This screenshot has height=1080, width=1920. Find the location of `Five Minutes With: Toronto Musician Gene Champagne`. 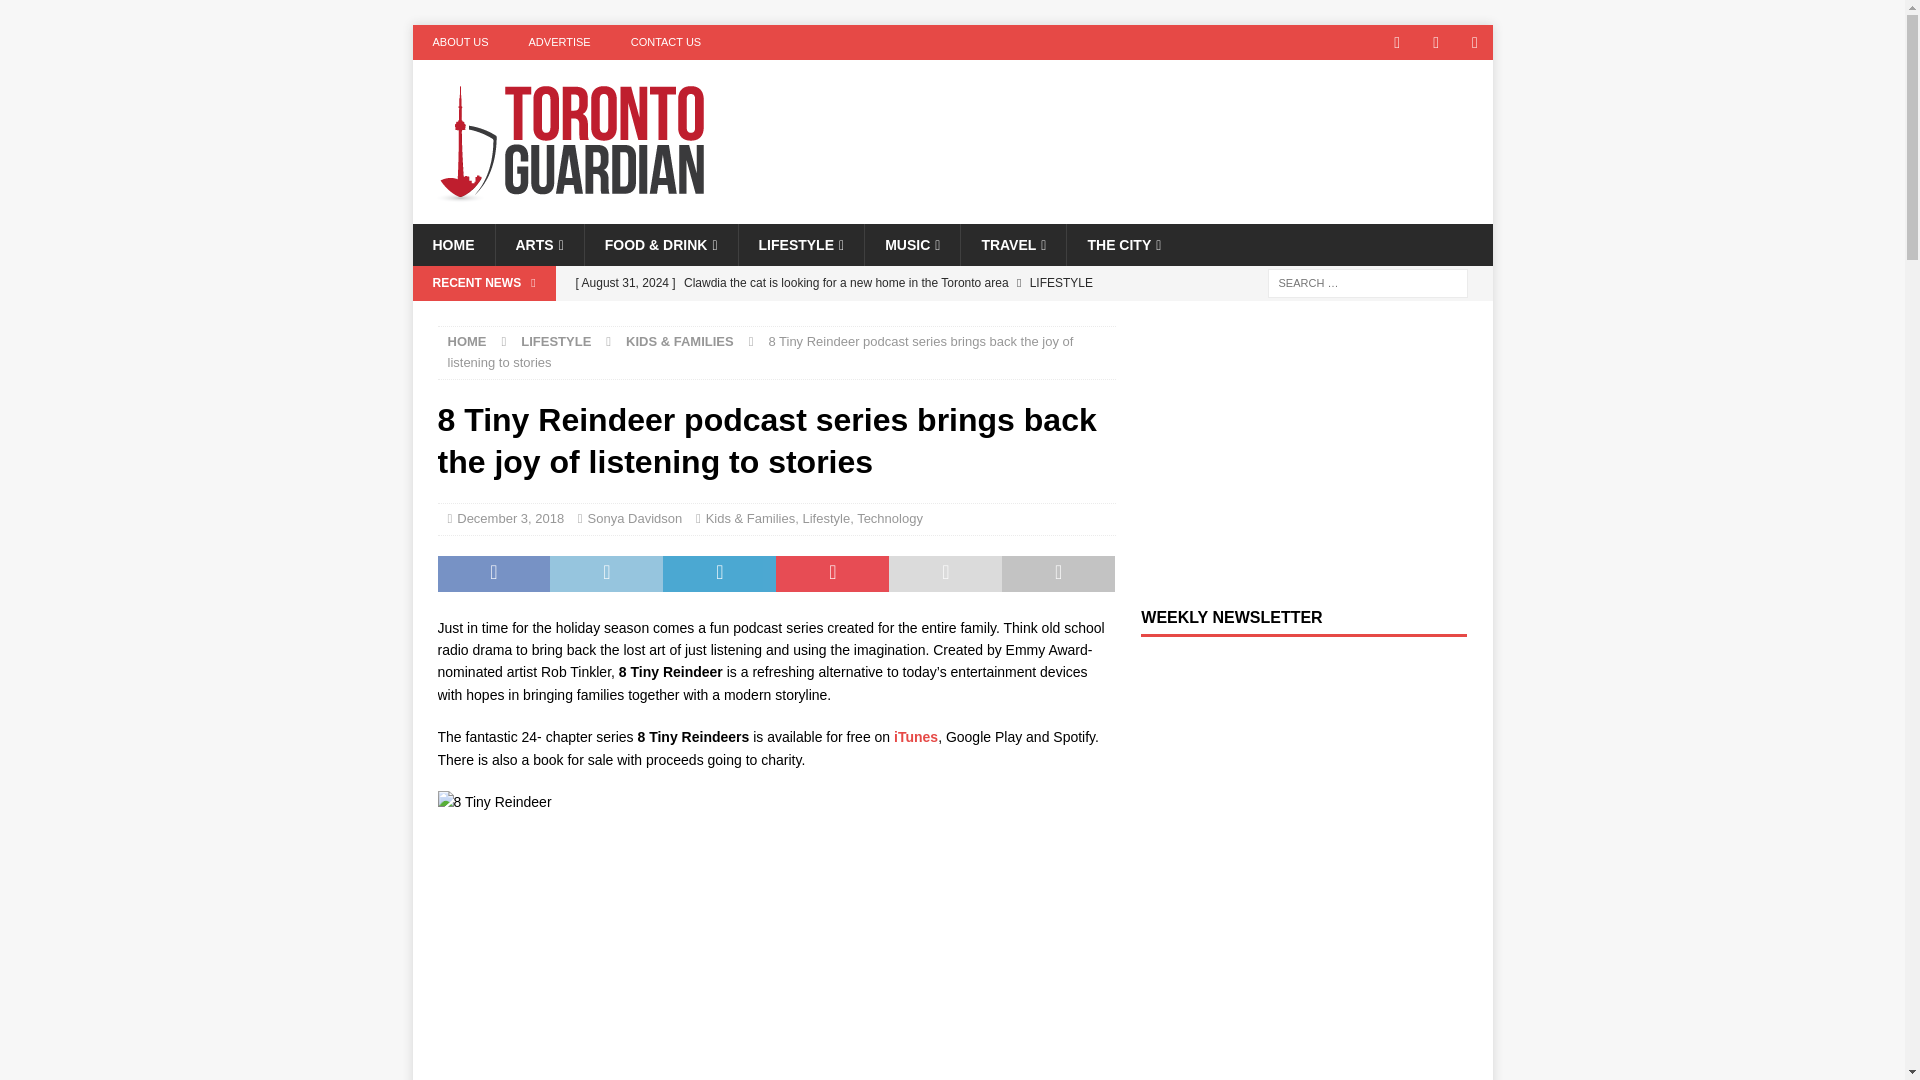

Five Minutes With: Toronto Musician Gene Champagne is located at coordinates (840, 316).